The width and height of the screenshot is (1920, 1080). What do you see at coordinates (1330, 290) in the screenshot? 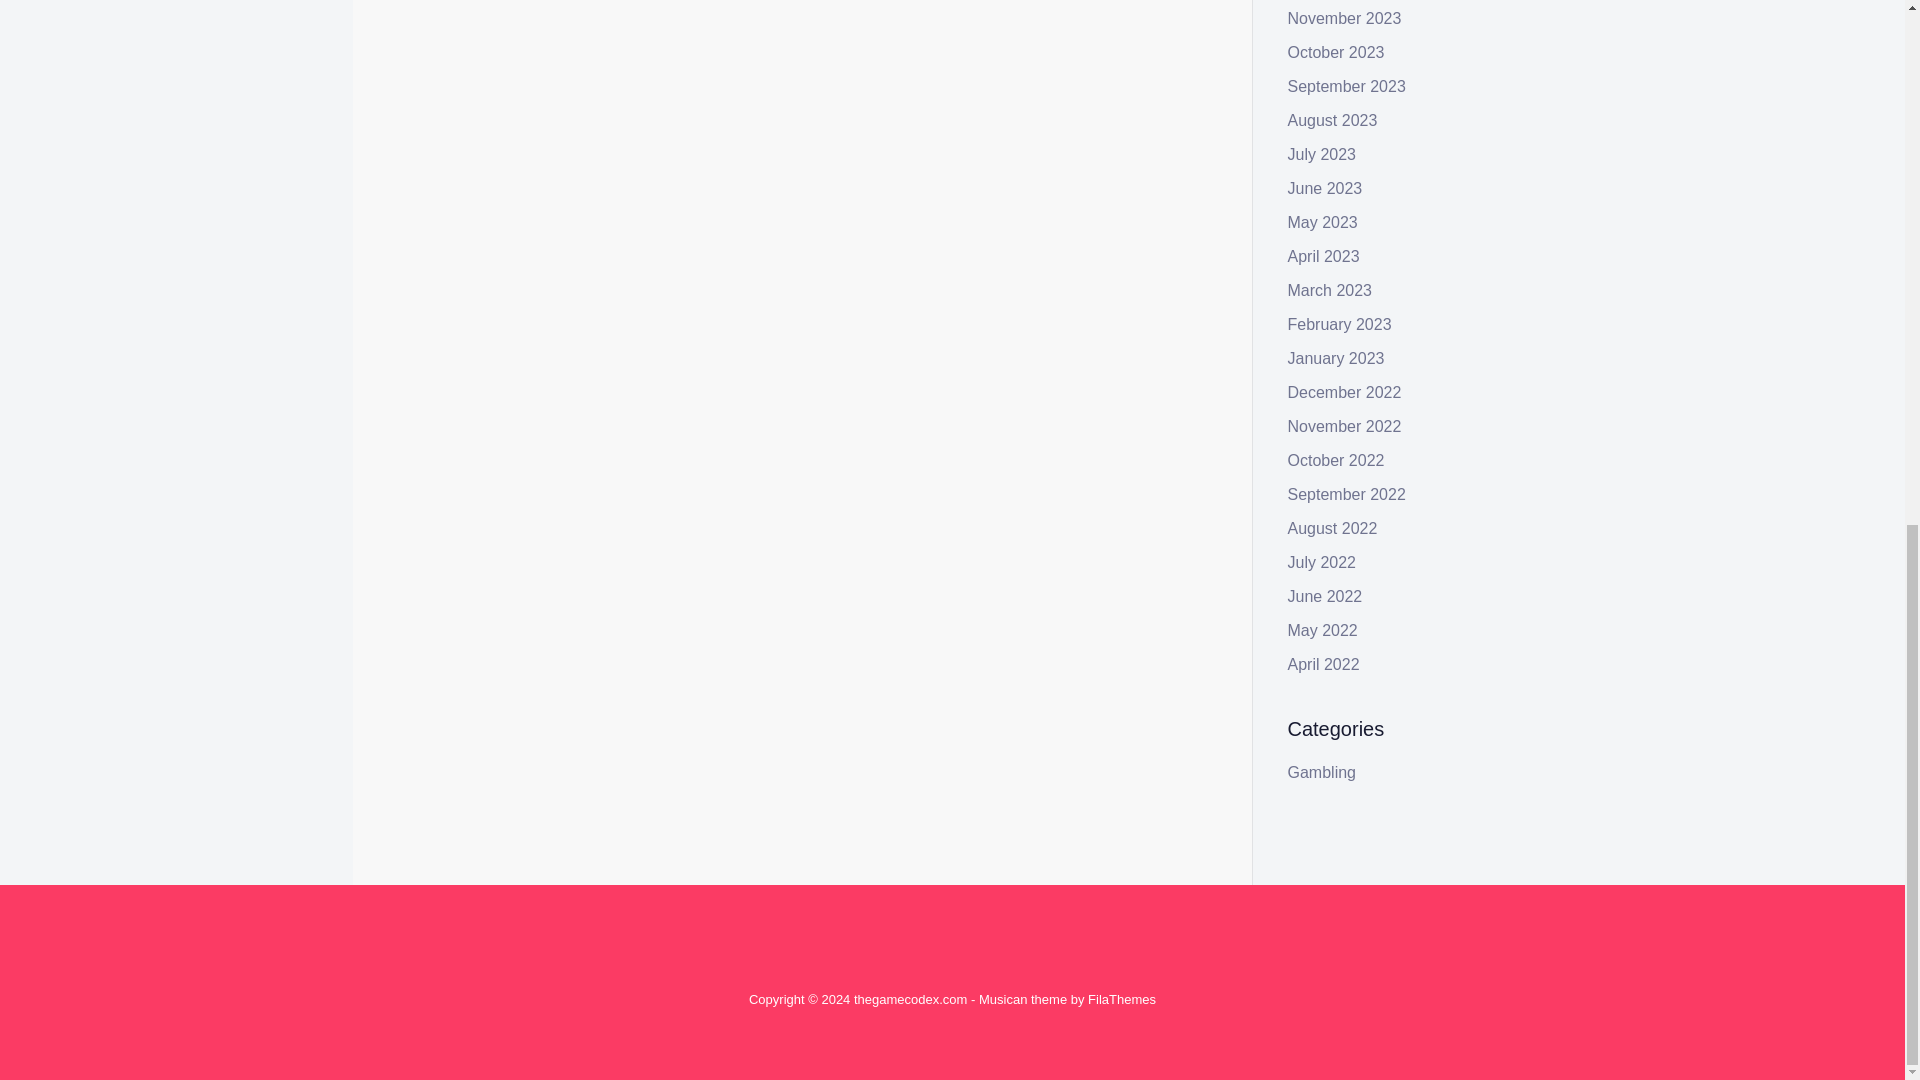
I see `March 2023` at bounding box center [1330, 290].